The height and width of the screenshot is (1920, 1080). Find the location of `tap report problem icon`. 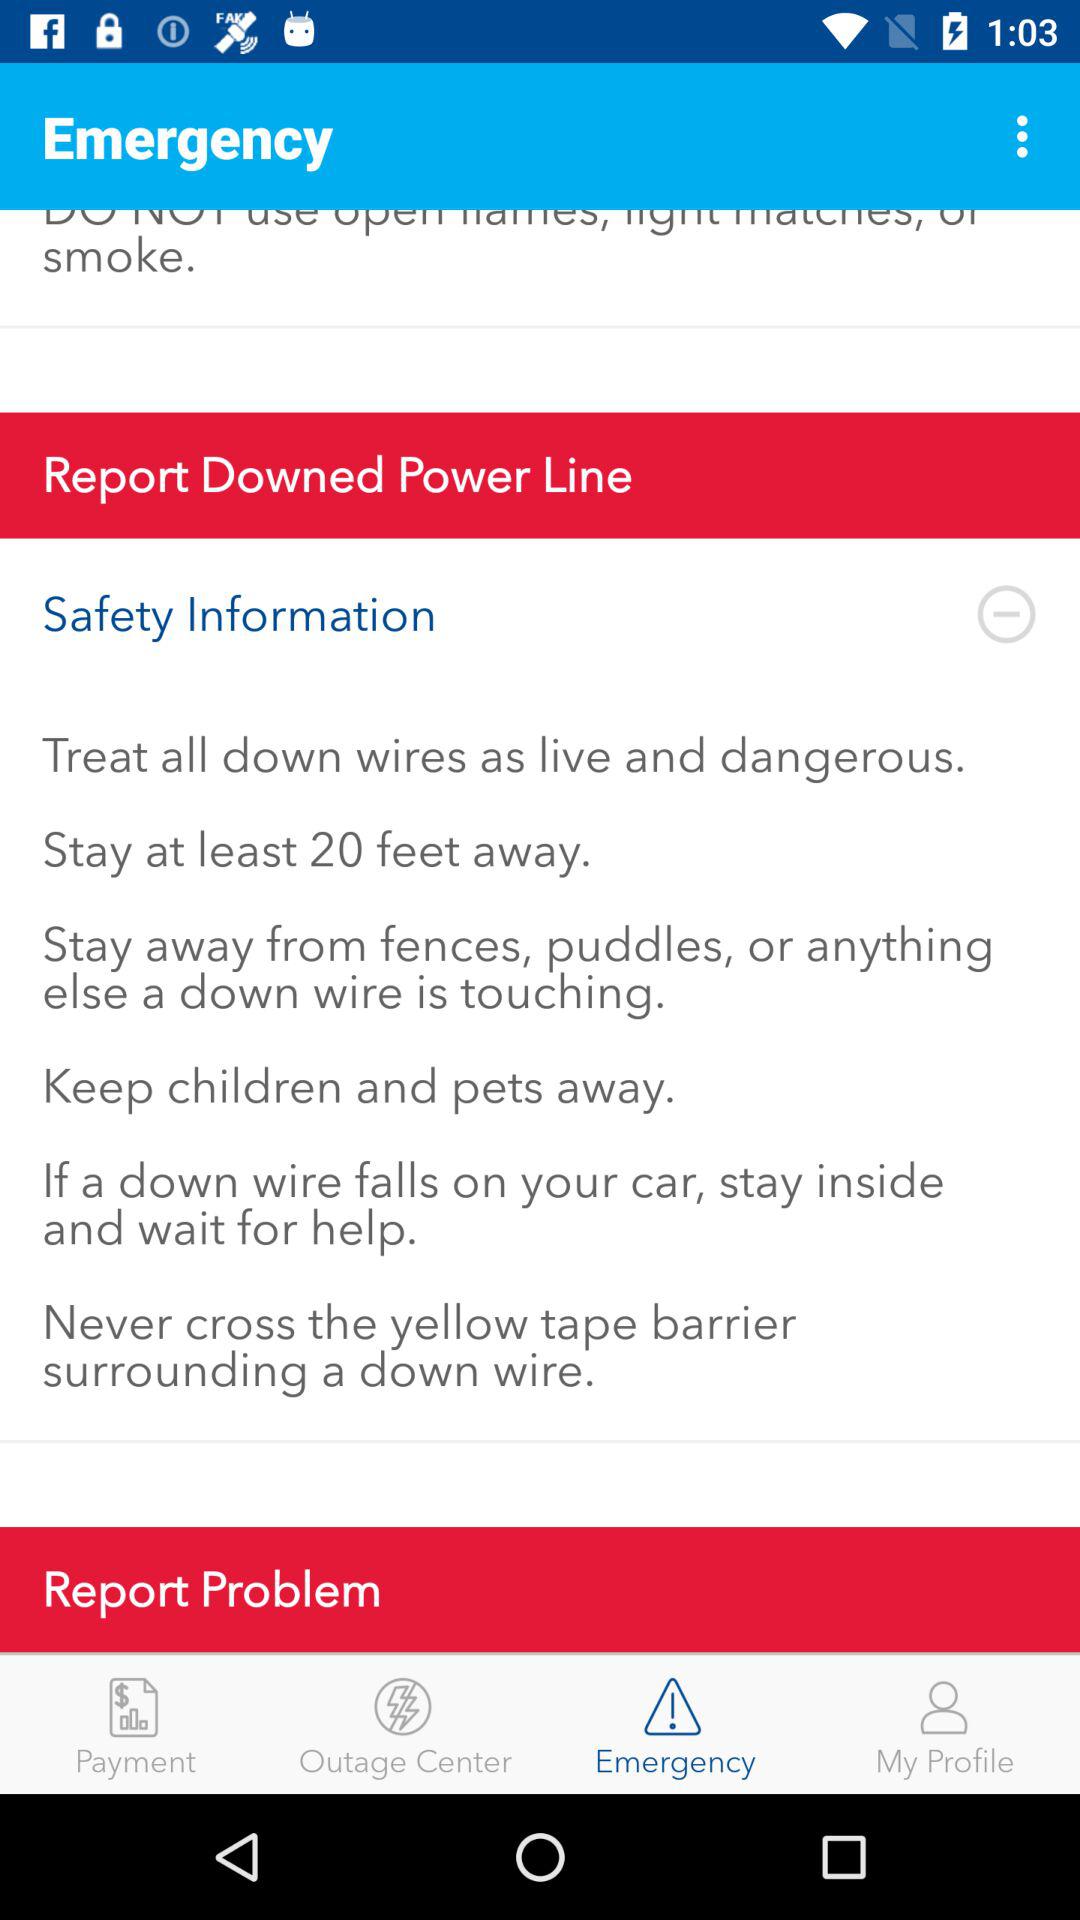

tap report problem icon is located at coordinates (540, 1590).